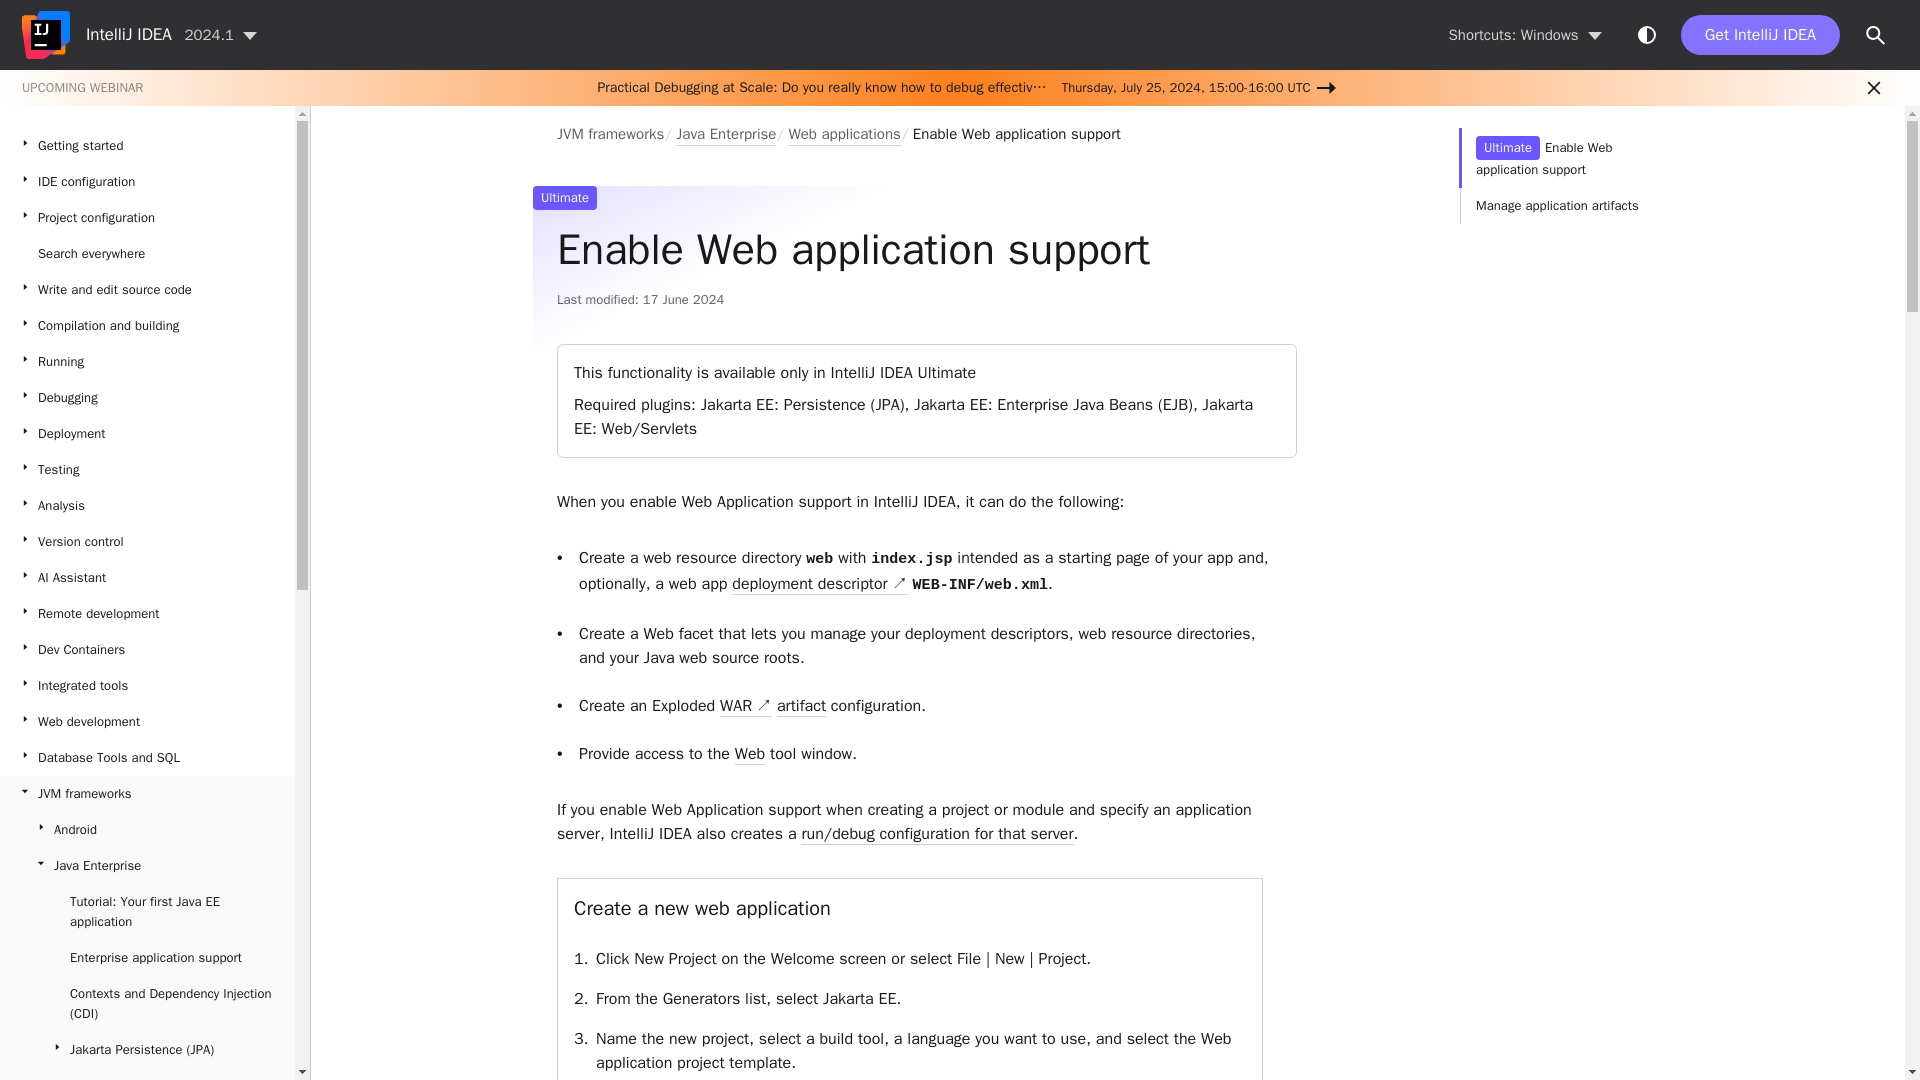 This screenshot has height=1080, width=1920. Describe the element at coordinates (148, 326) in the screenshot. I see `Compilation and building` at that location.